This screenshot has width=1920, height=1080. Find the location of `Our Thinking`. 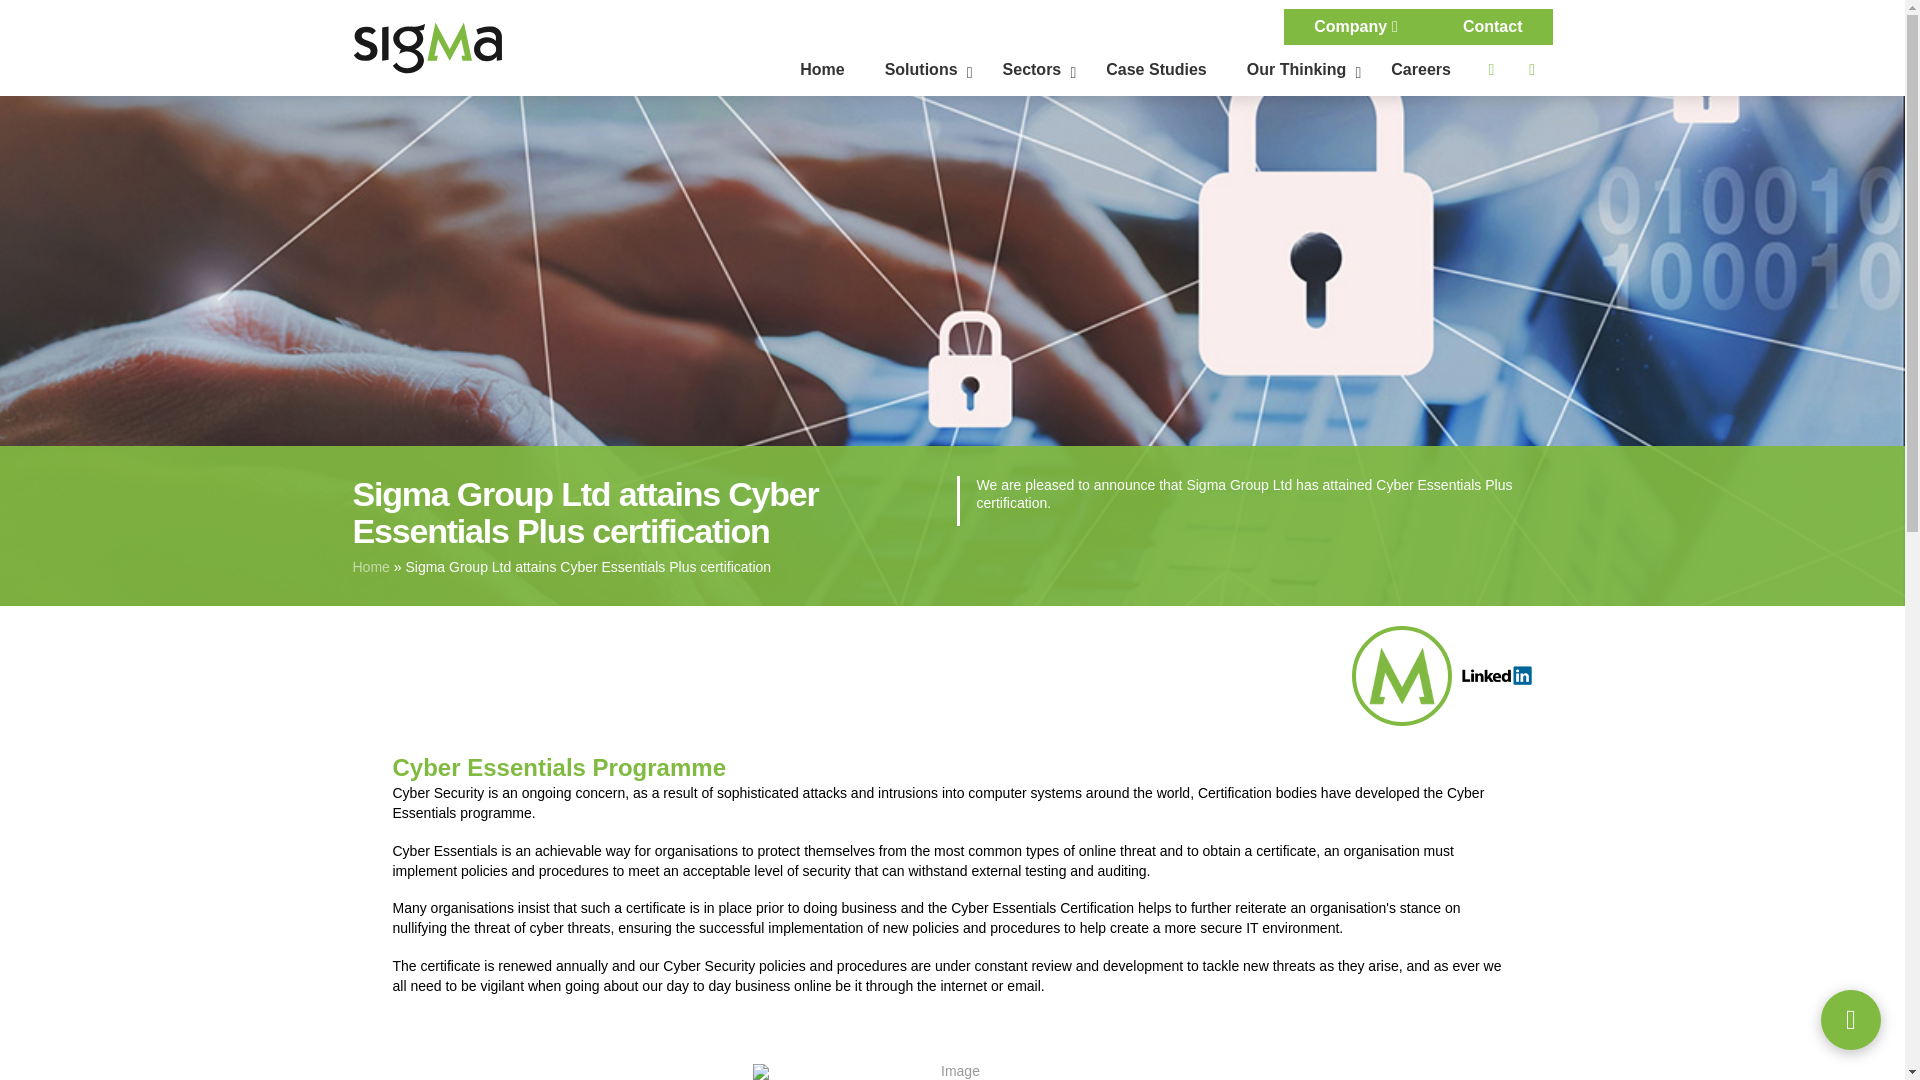

Our Thinking is located at coordinates (1156, 70).